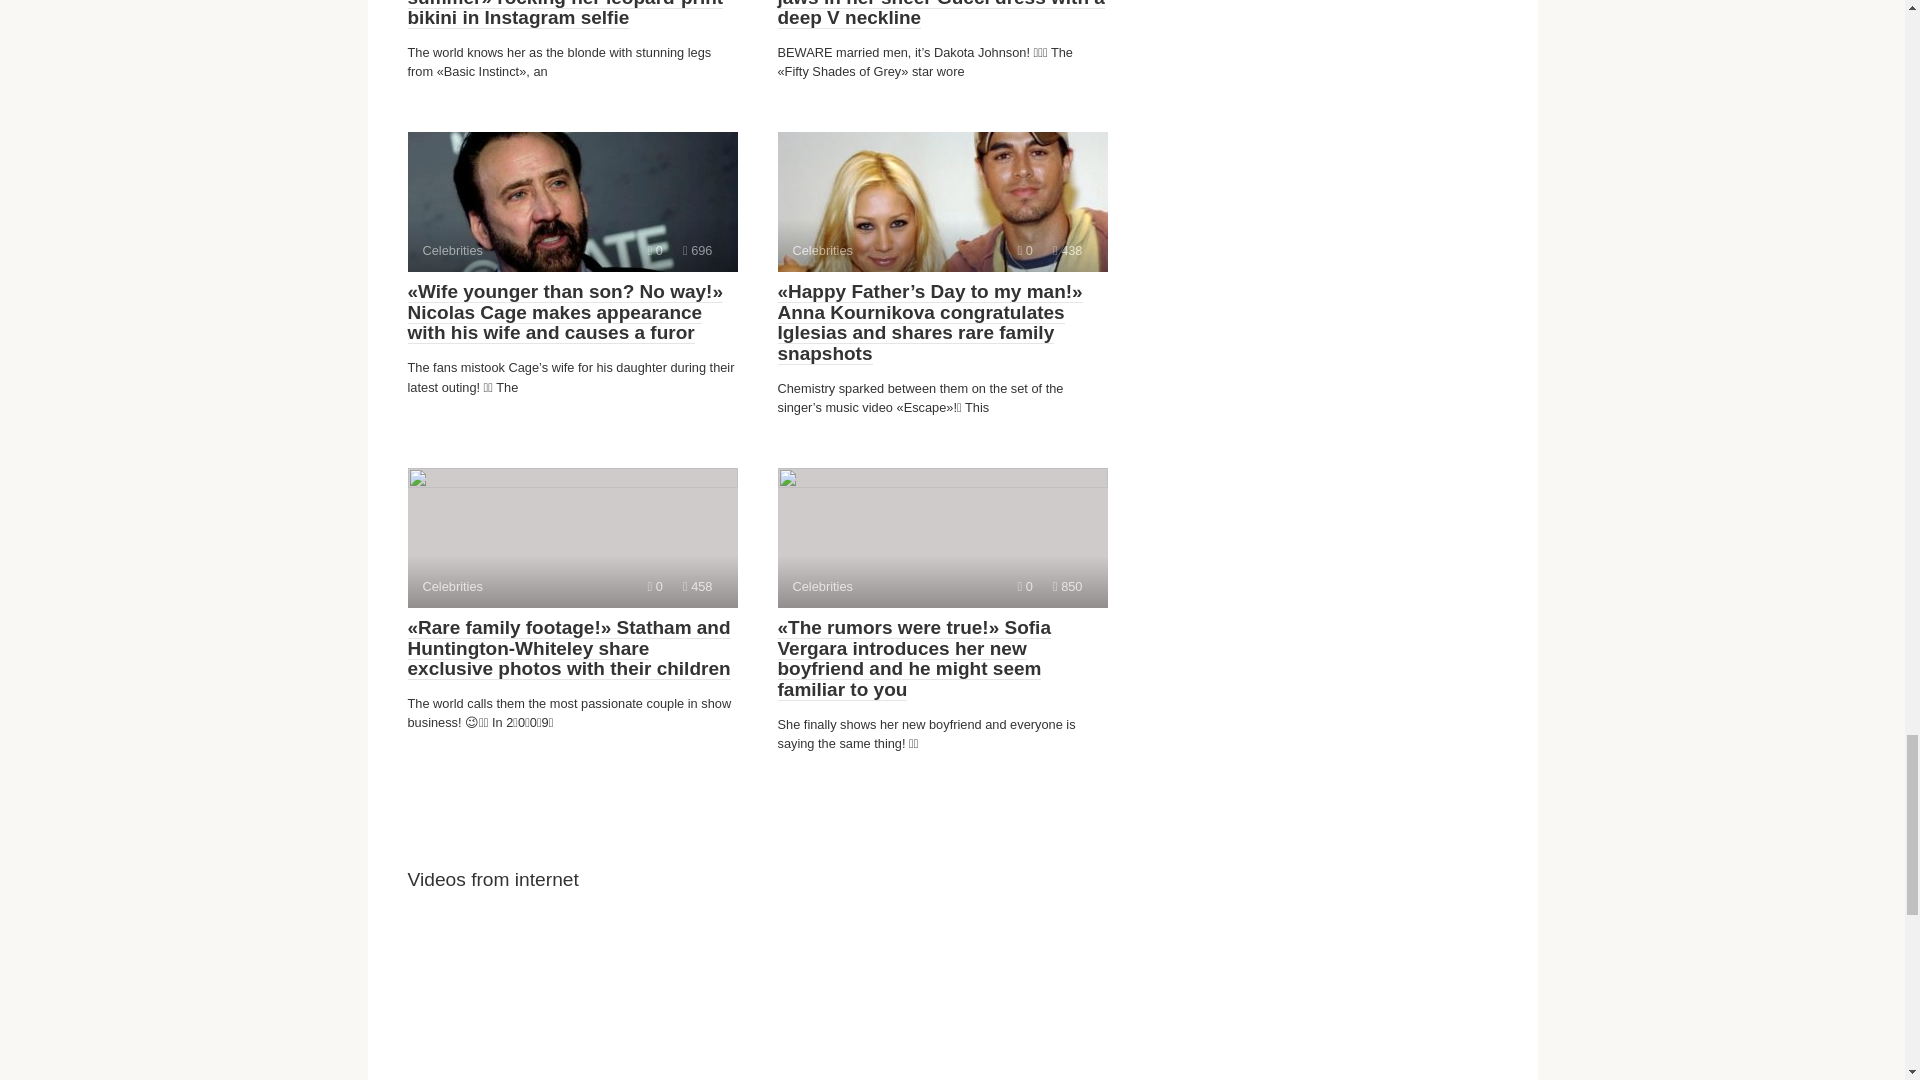 Image resolution: width=1920 pixels, height=1080 pixels. What do you see at coordinates (942, 538) in the screenshot?
I see `Comments` at bounding box center [942, 538].